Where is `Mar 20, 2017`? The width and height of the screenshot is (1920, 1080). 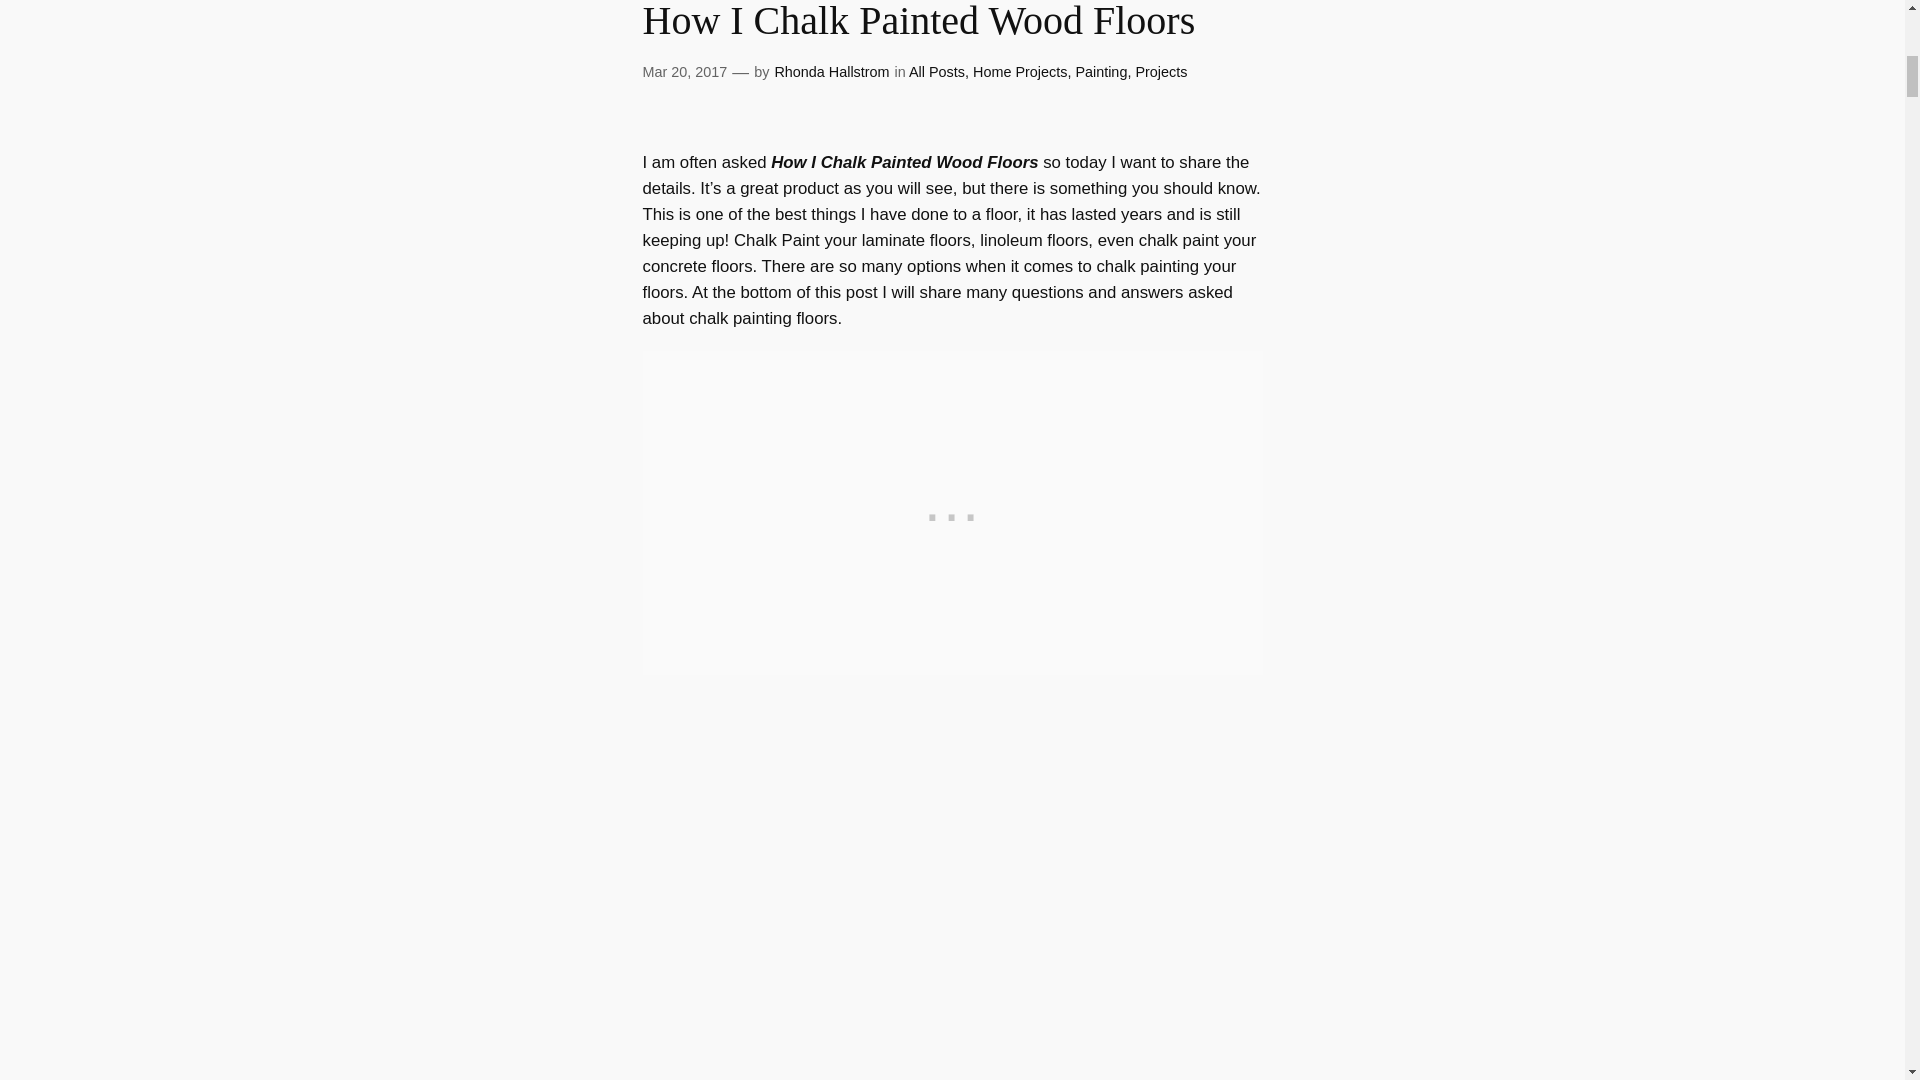 Mar 20, 2017 is located at coordinates (684, 71).